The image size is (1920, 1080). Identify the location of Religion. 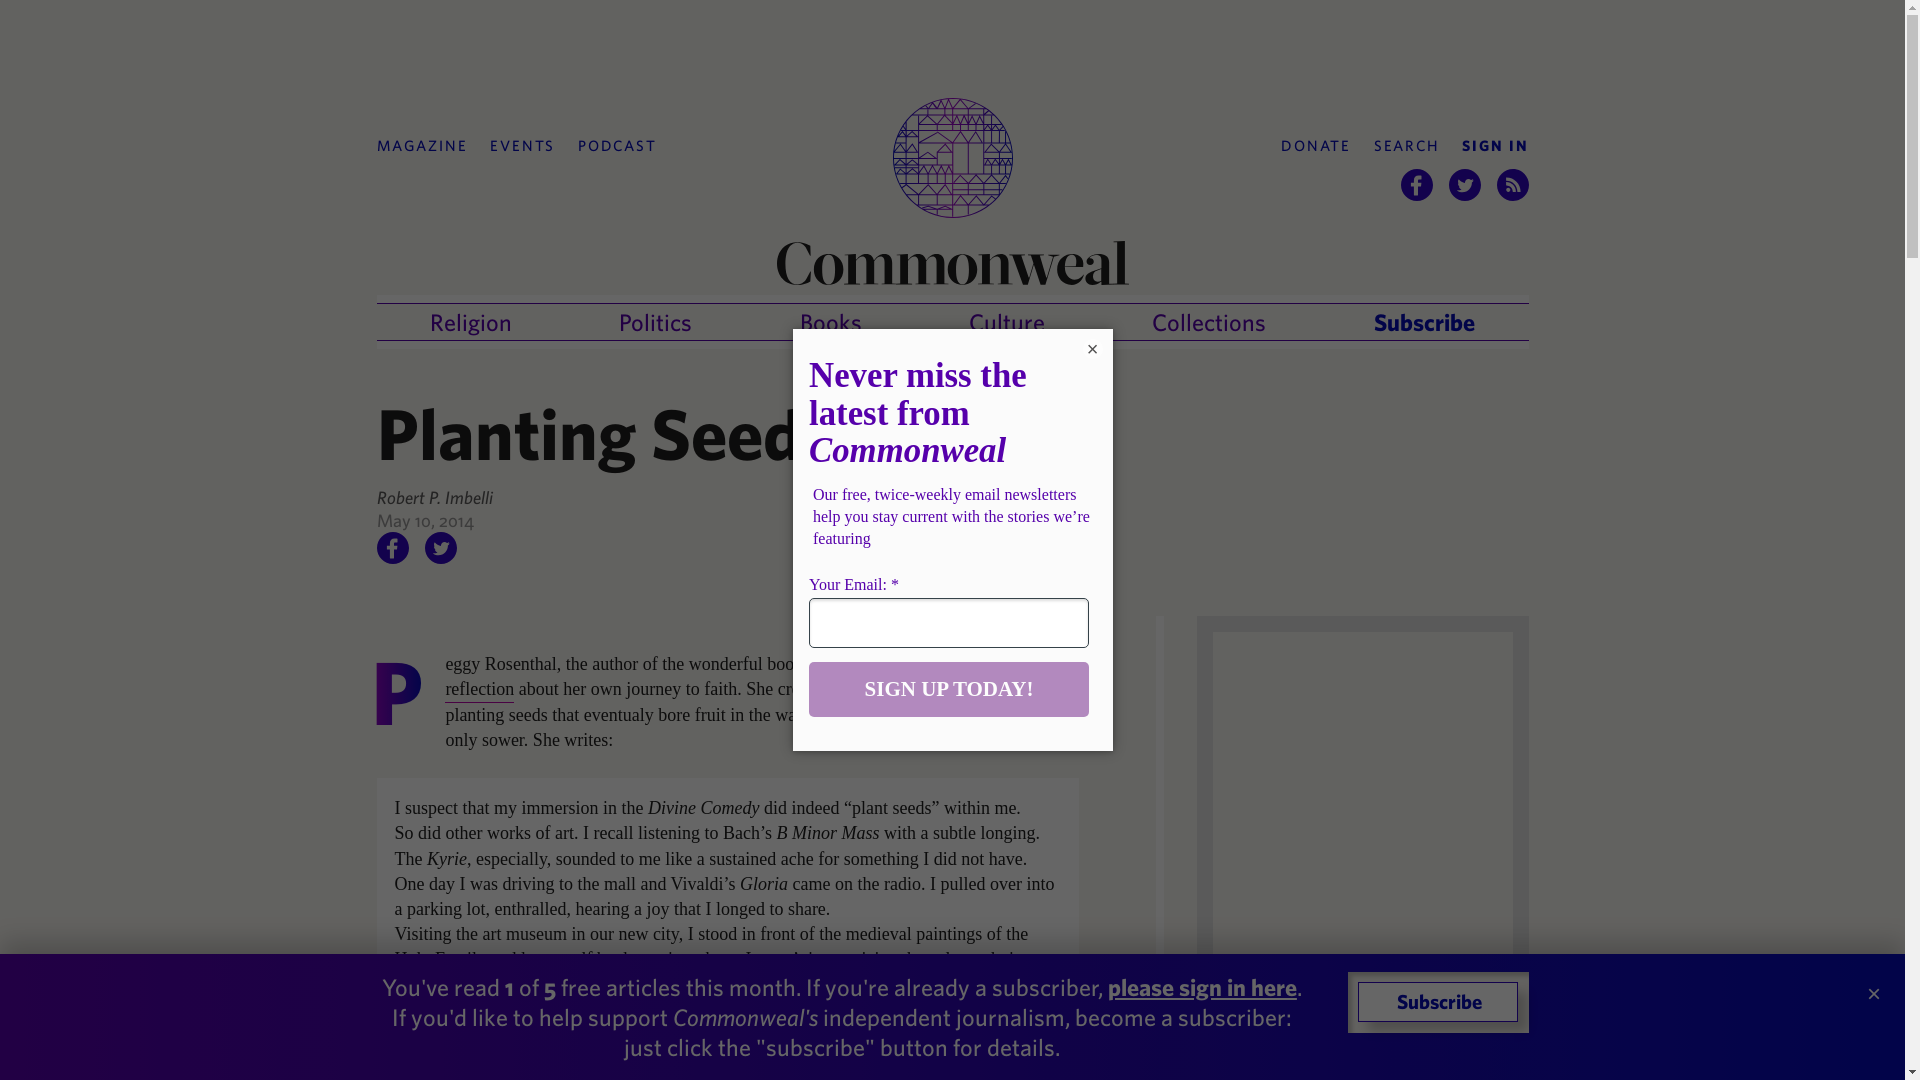
(471, 322).